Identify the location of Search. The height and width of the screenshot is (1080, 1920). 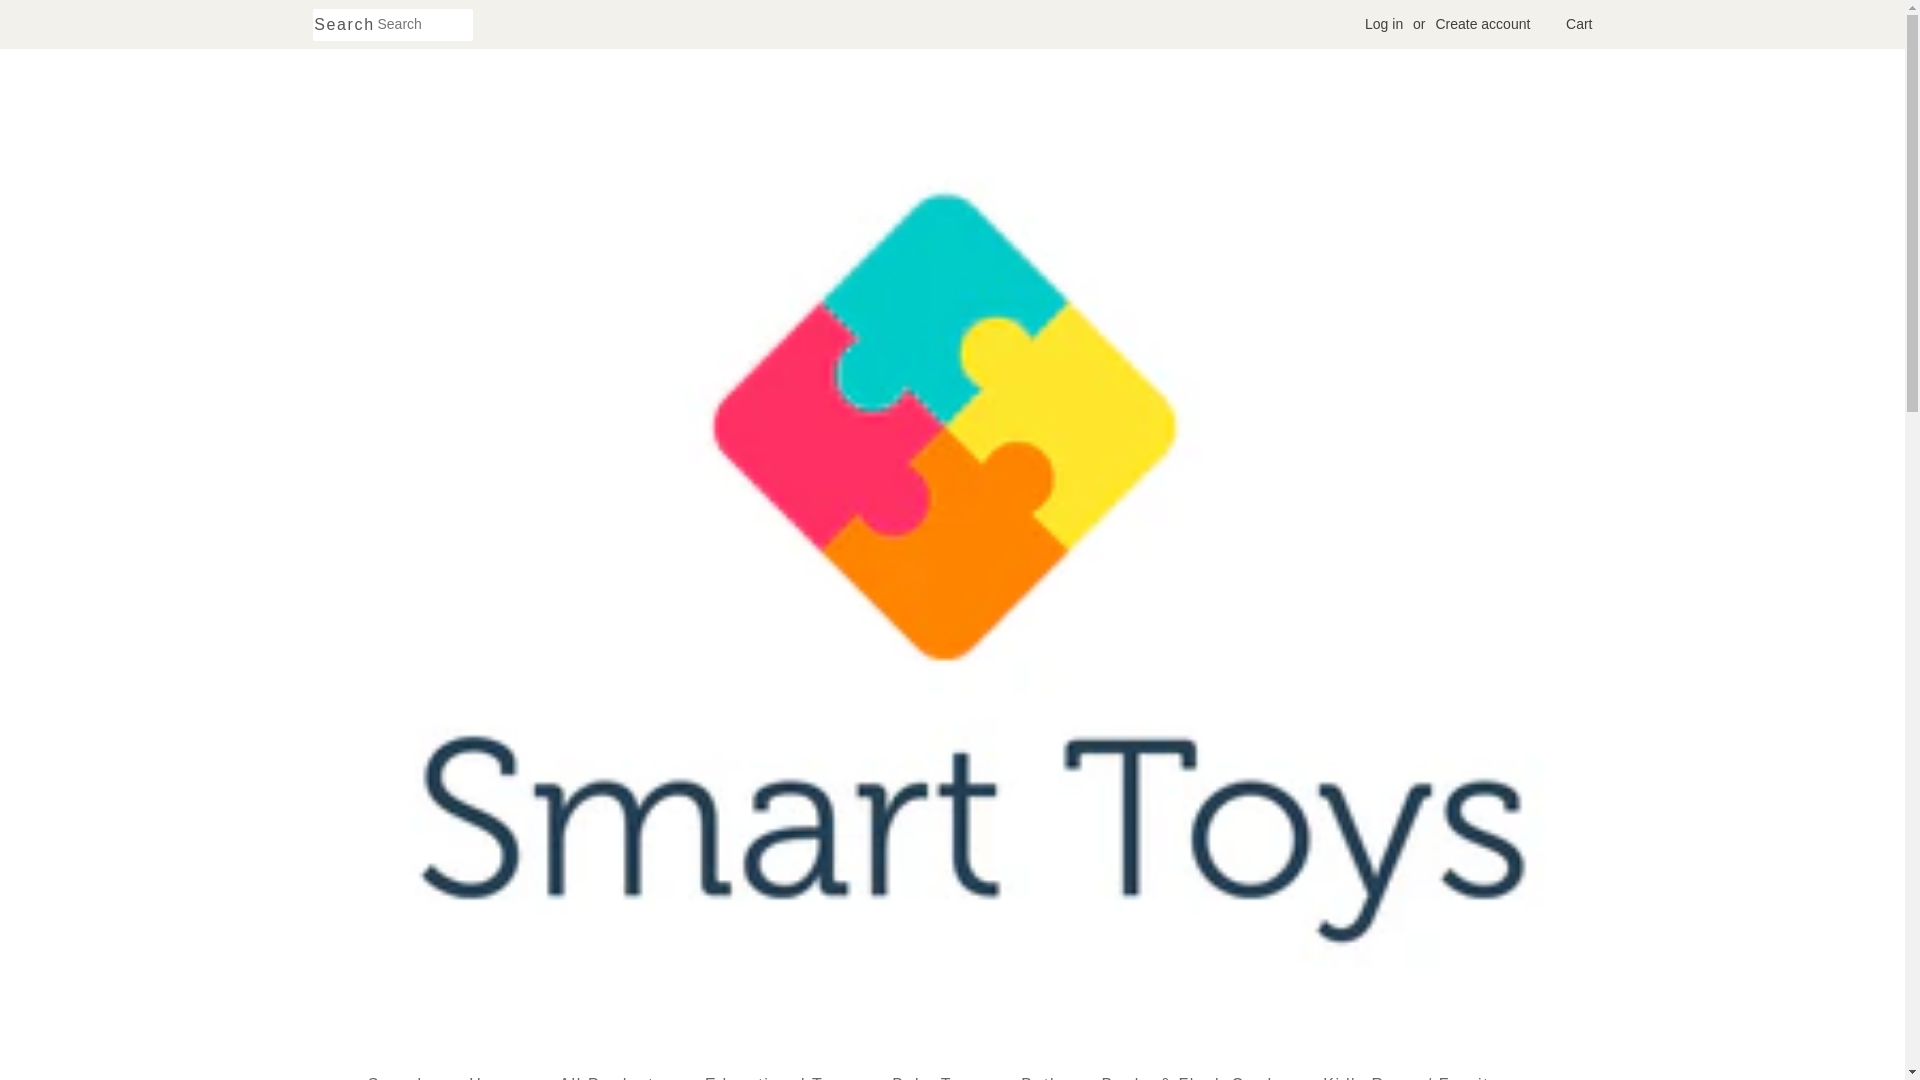
(344, 25).